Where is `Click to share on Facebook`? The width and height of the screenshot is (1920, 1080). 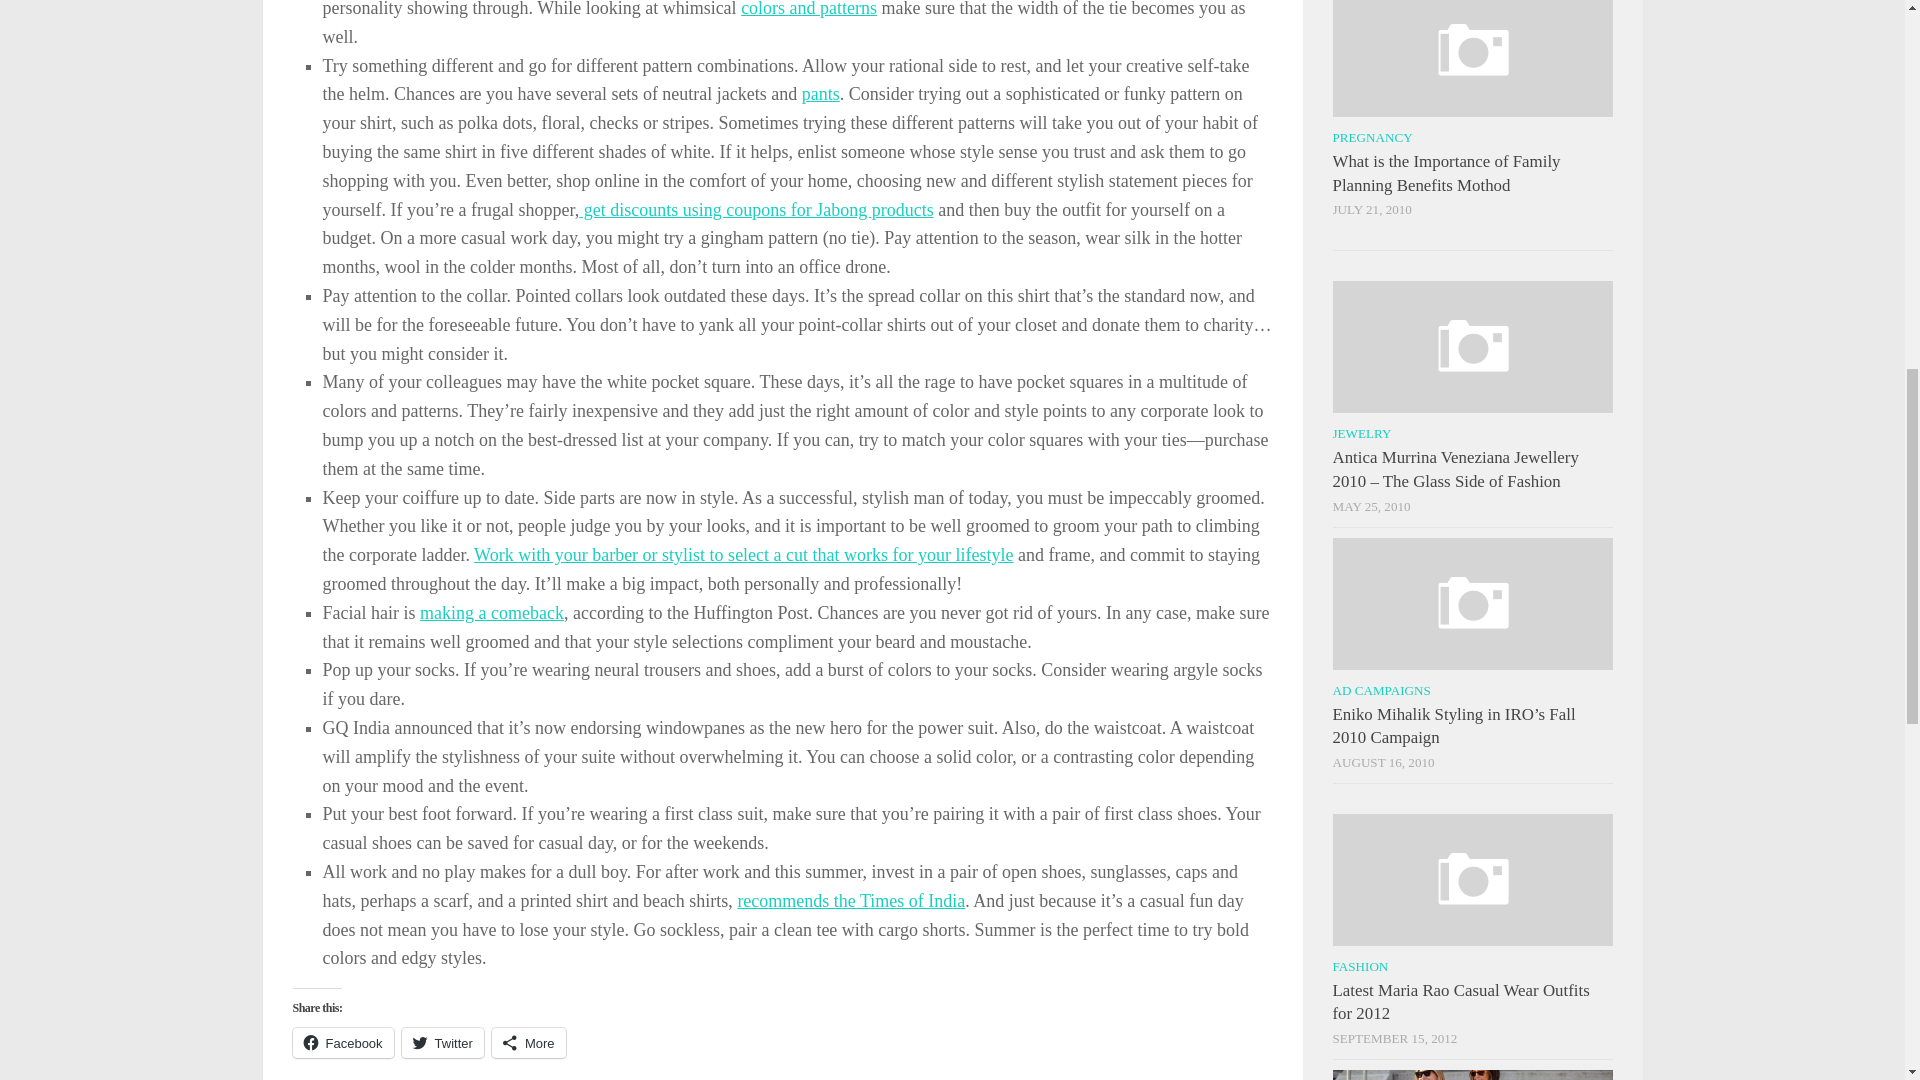 Click to share on Facebook is located at coordinates (342, 1043).